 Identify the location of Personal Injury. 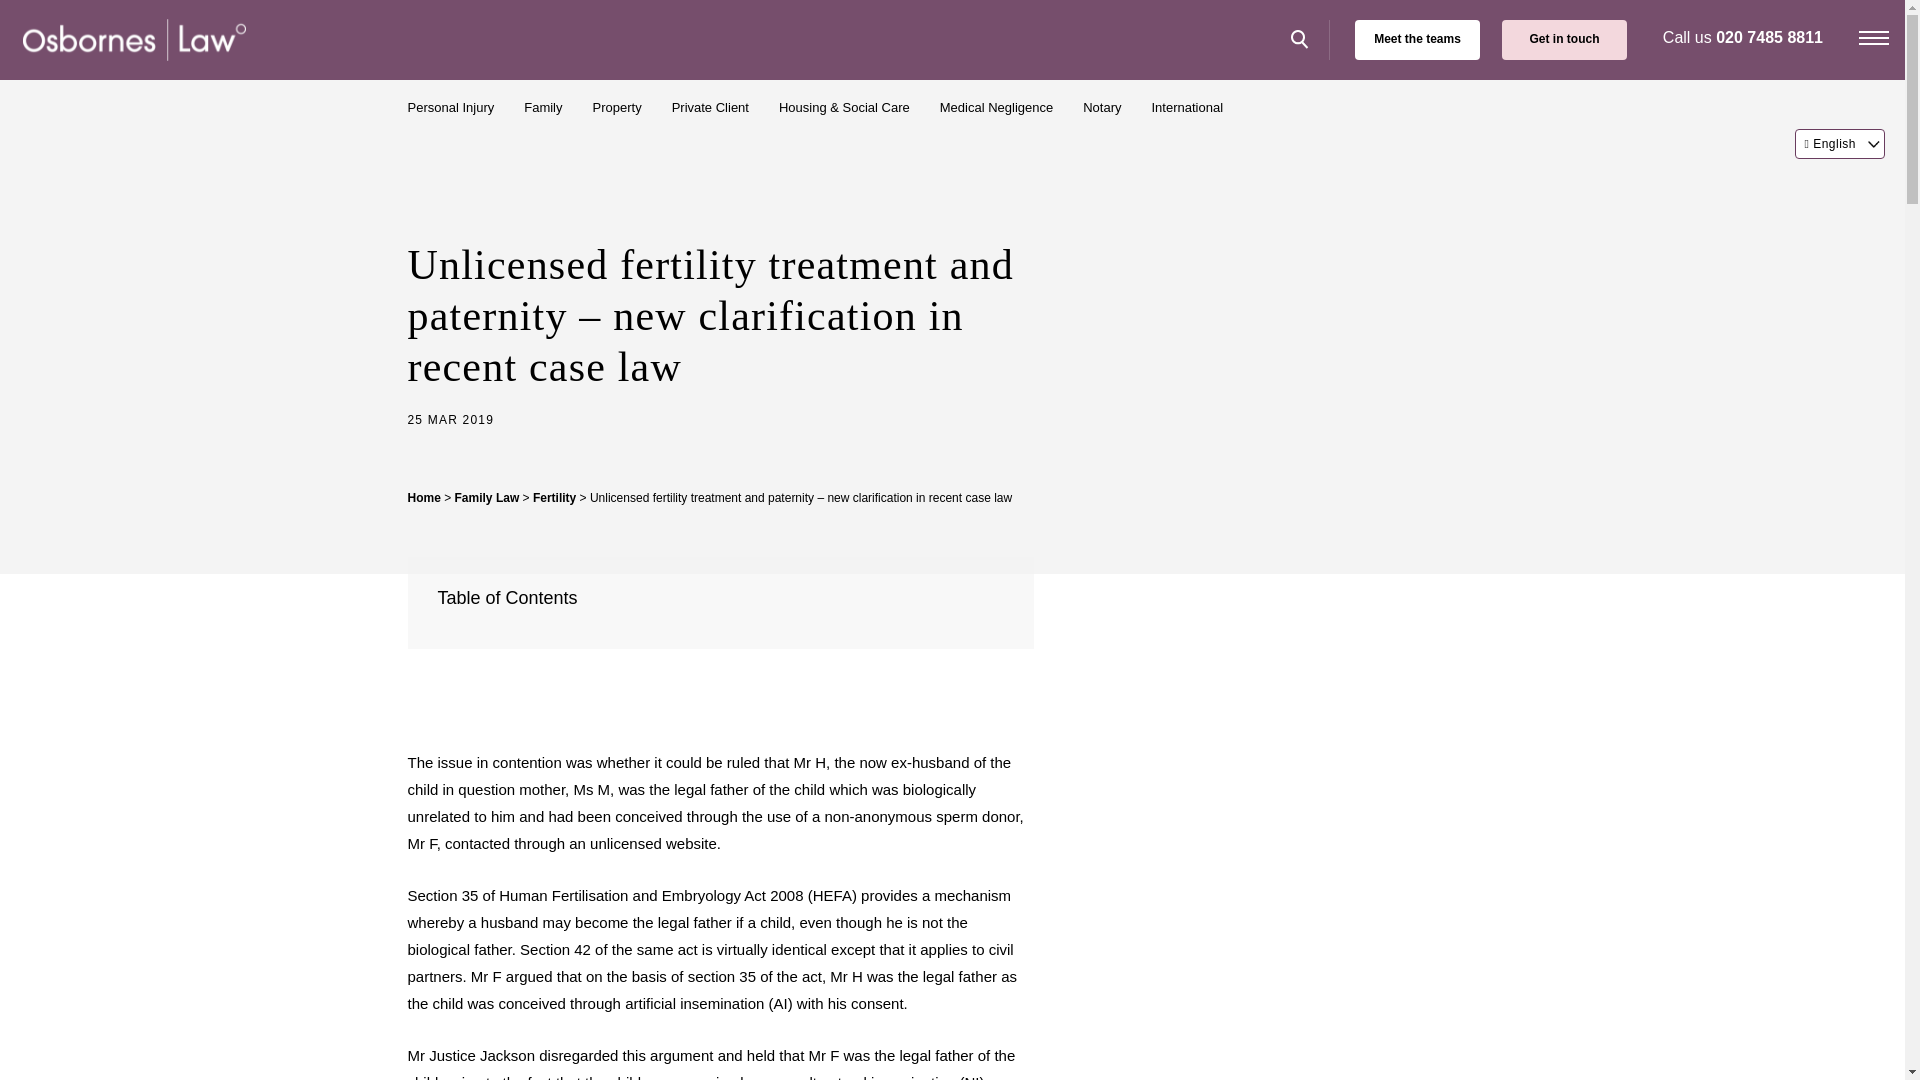
(456, 108).